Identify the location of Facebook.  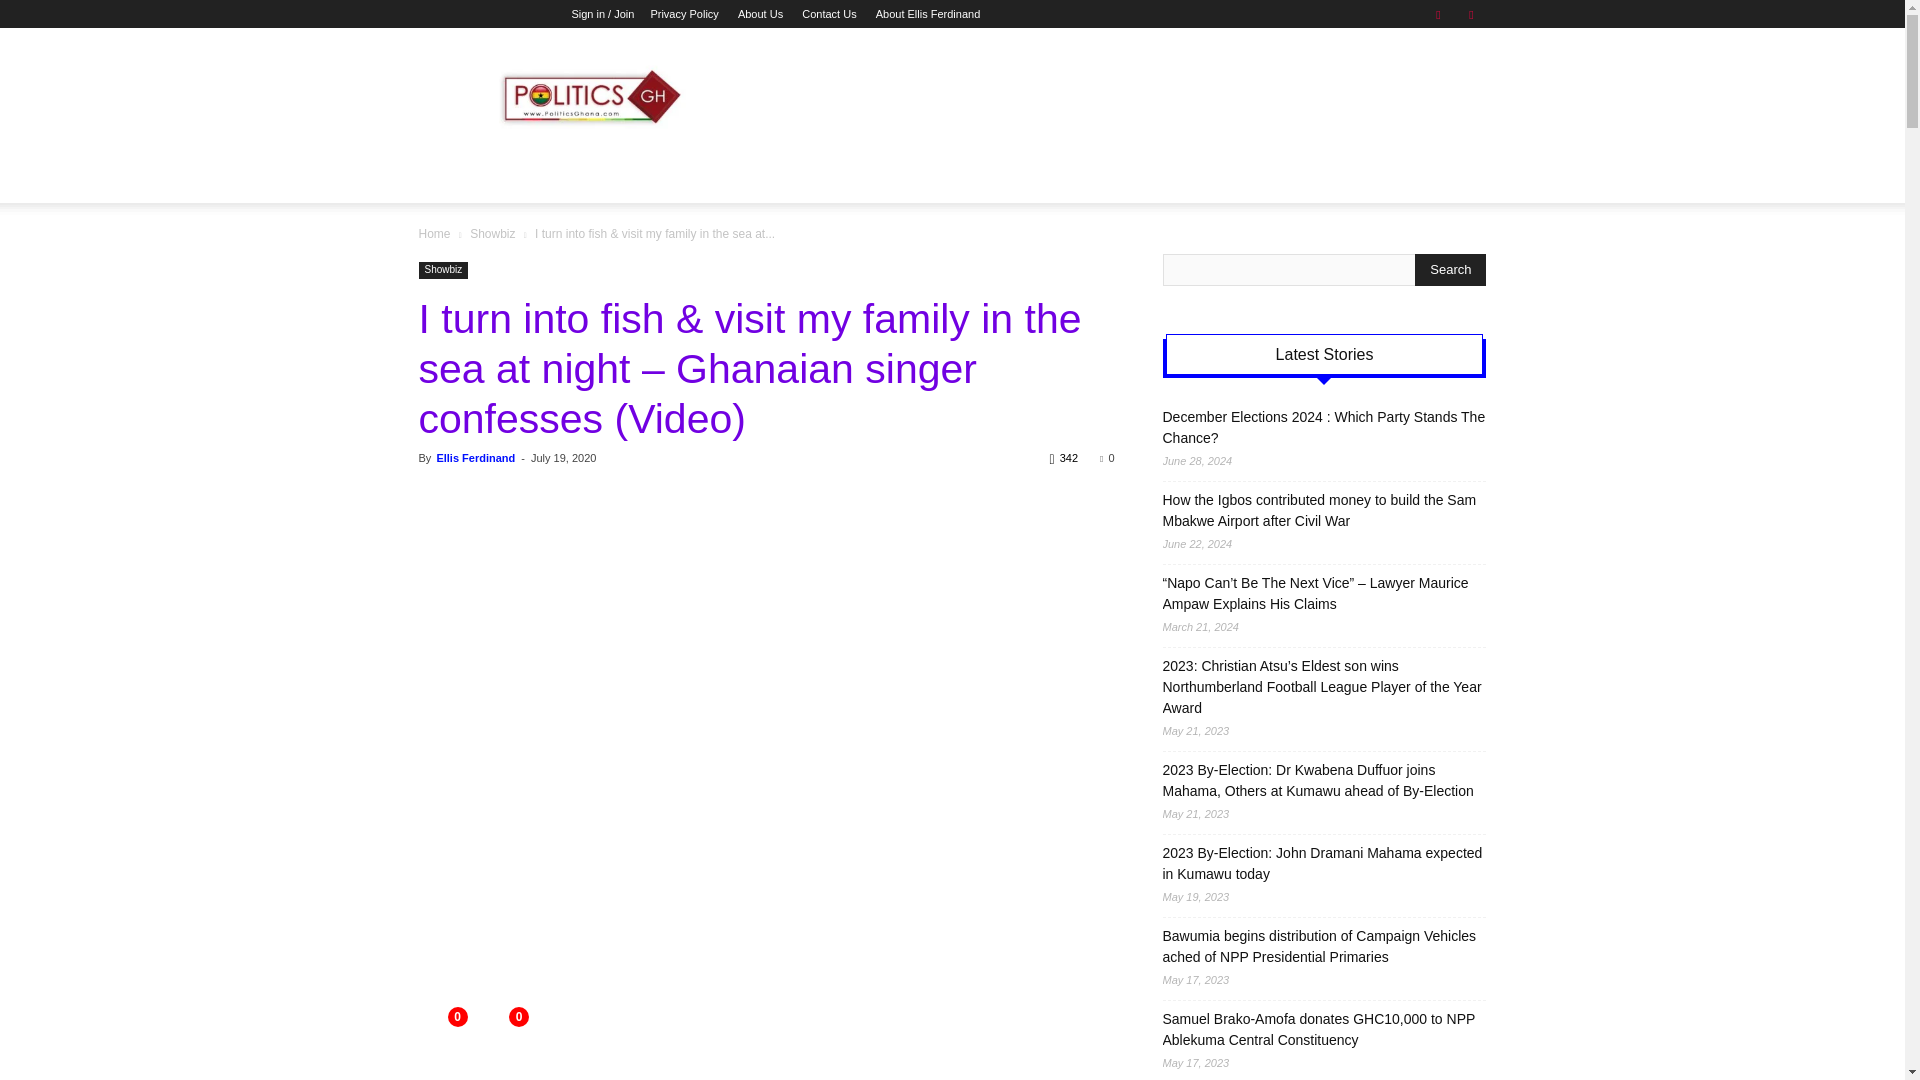
(1438, 14).